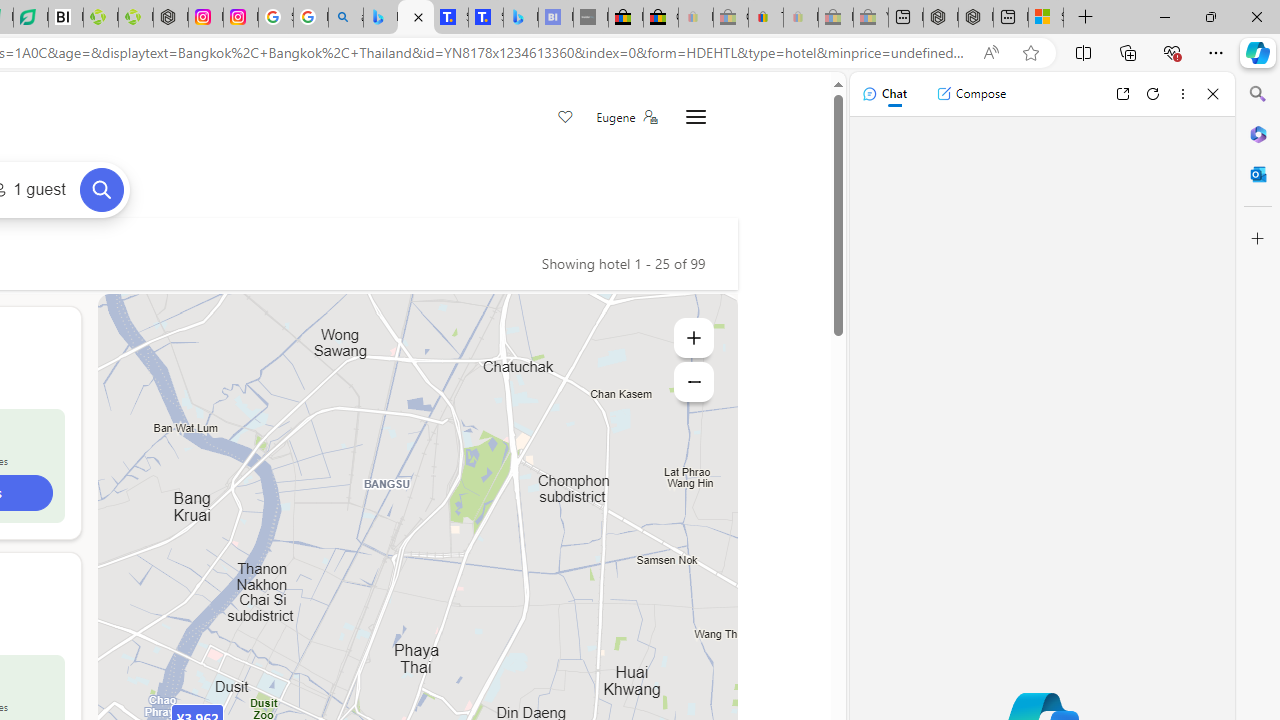  I want to click on Microsoft Bing Travel - Stays in Bangkok, Bangkok, Thailand, so click(416, 18).